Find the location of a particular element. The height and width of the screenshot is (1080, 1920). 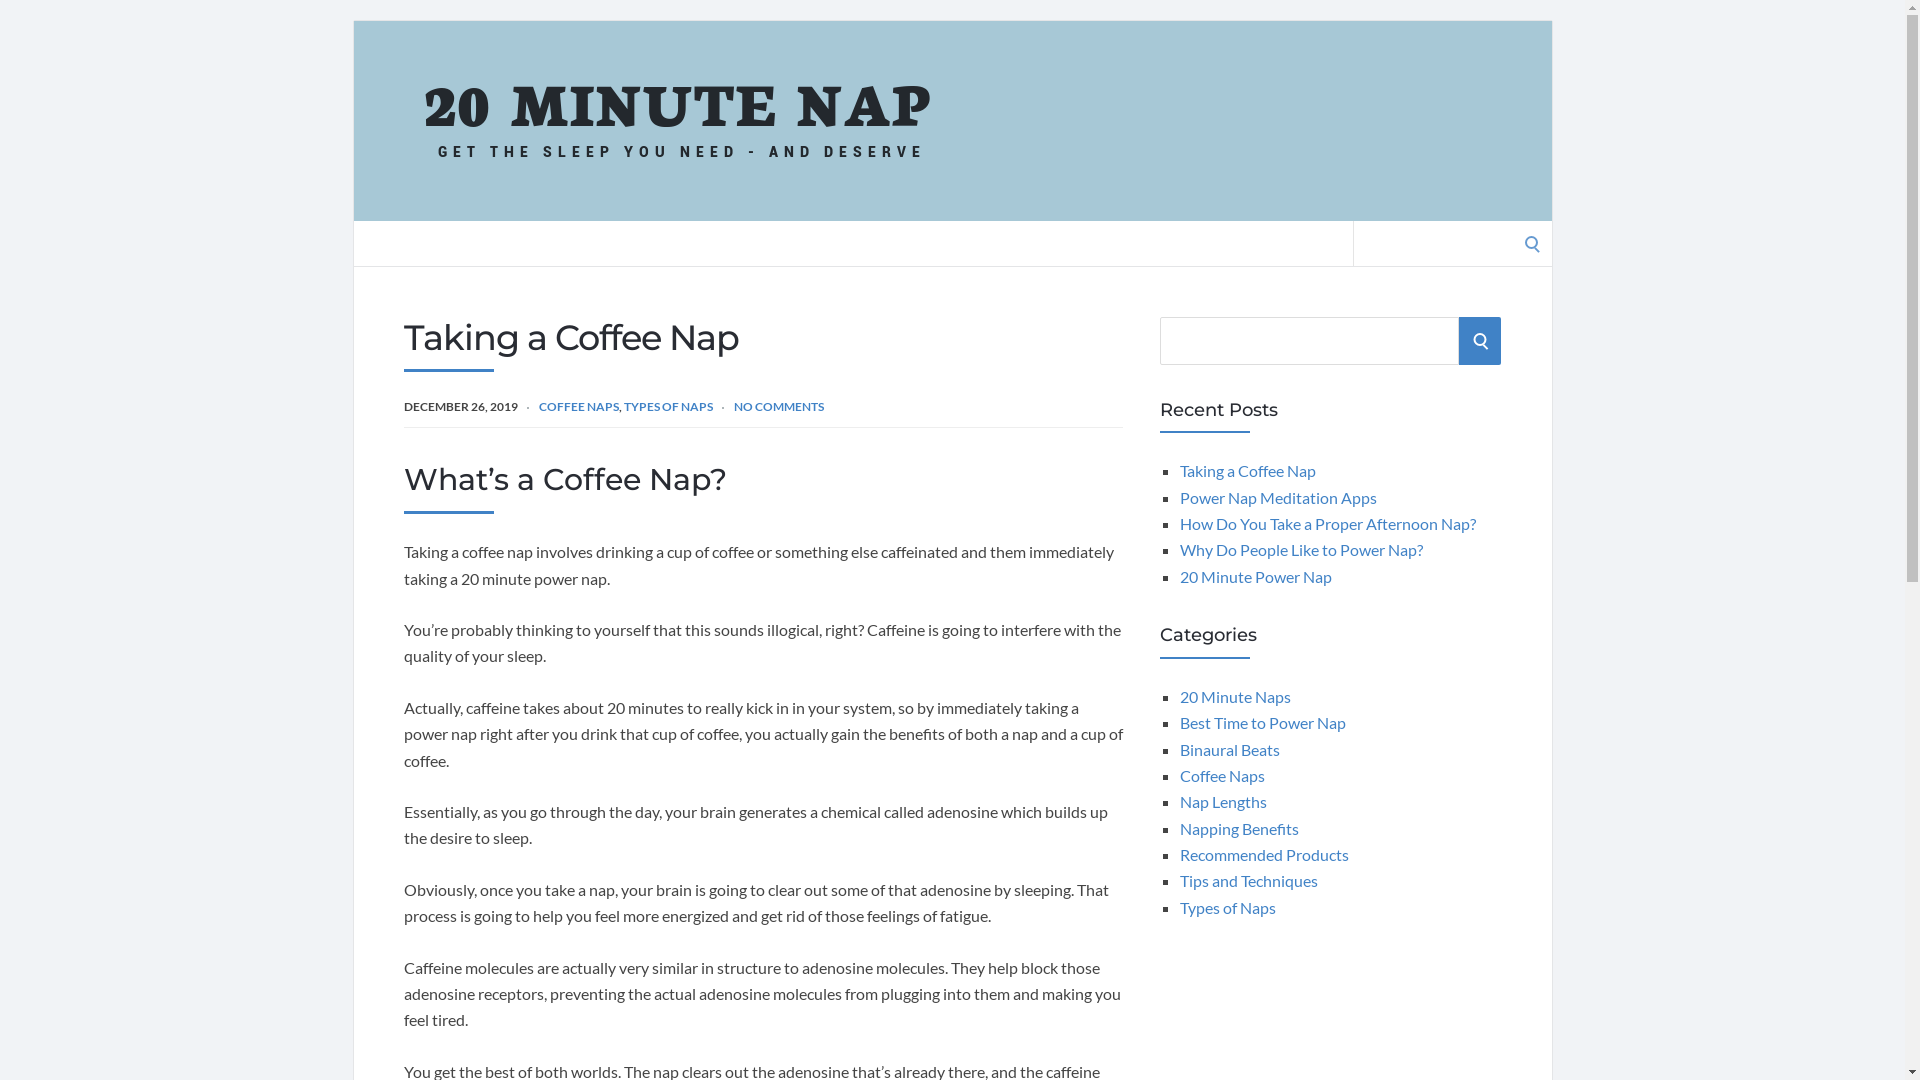

COFFEE NAPS is located at coordinates (578, 406).